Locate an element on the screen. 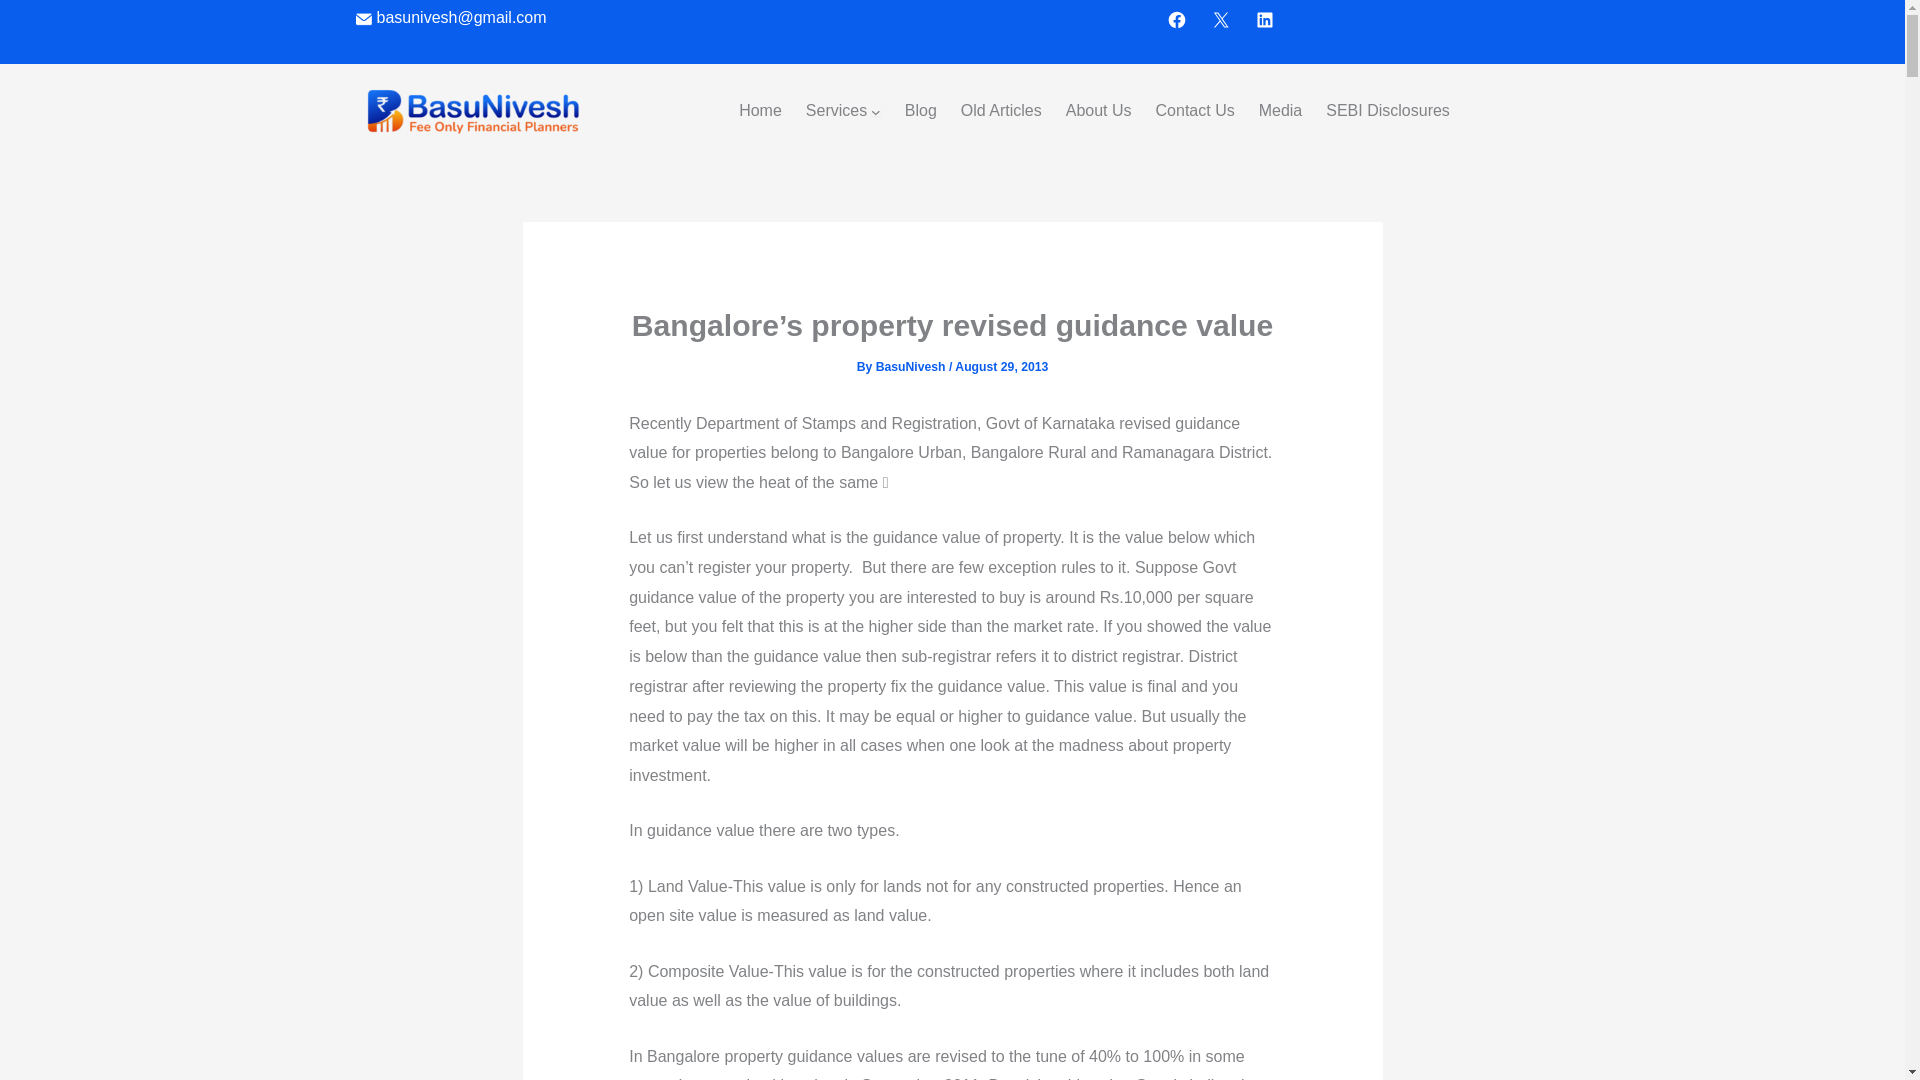 The image size is (1920, 1080). Old Articles is located at coordinates (1002, 111).